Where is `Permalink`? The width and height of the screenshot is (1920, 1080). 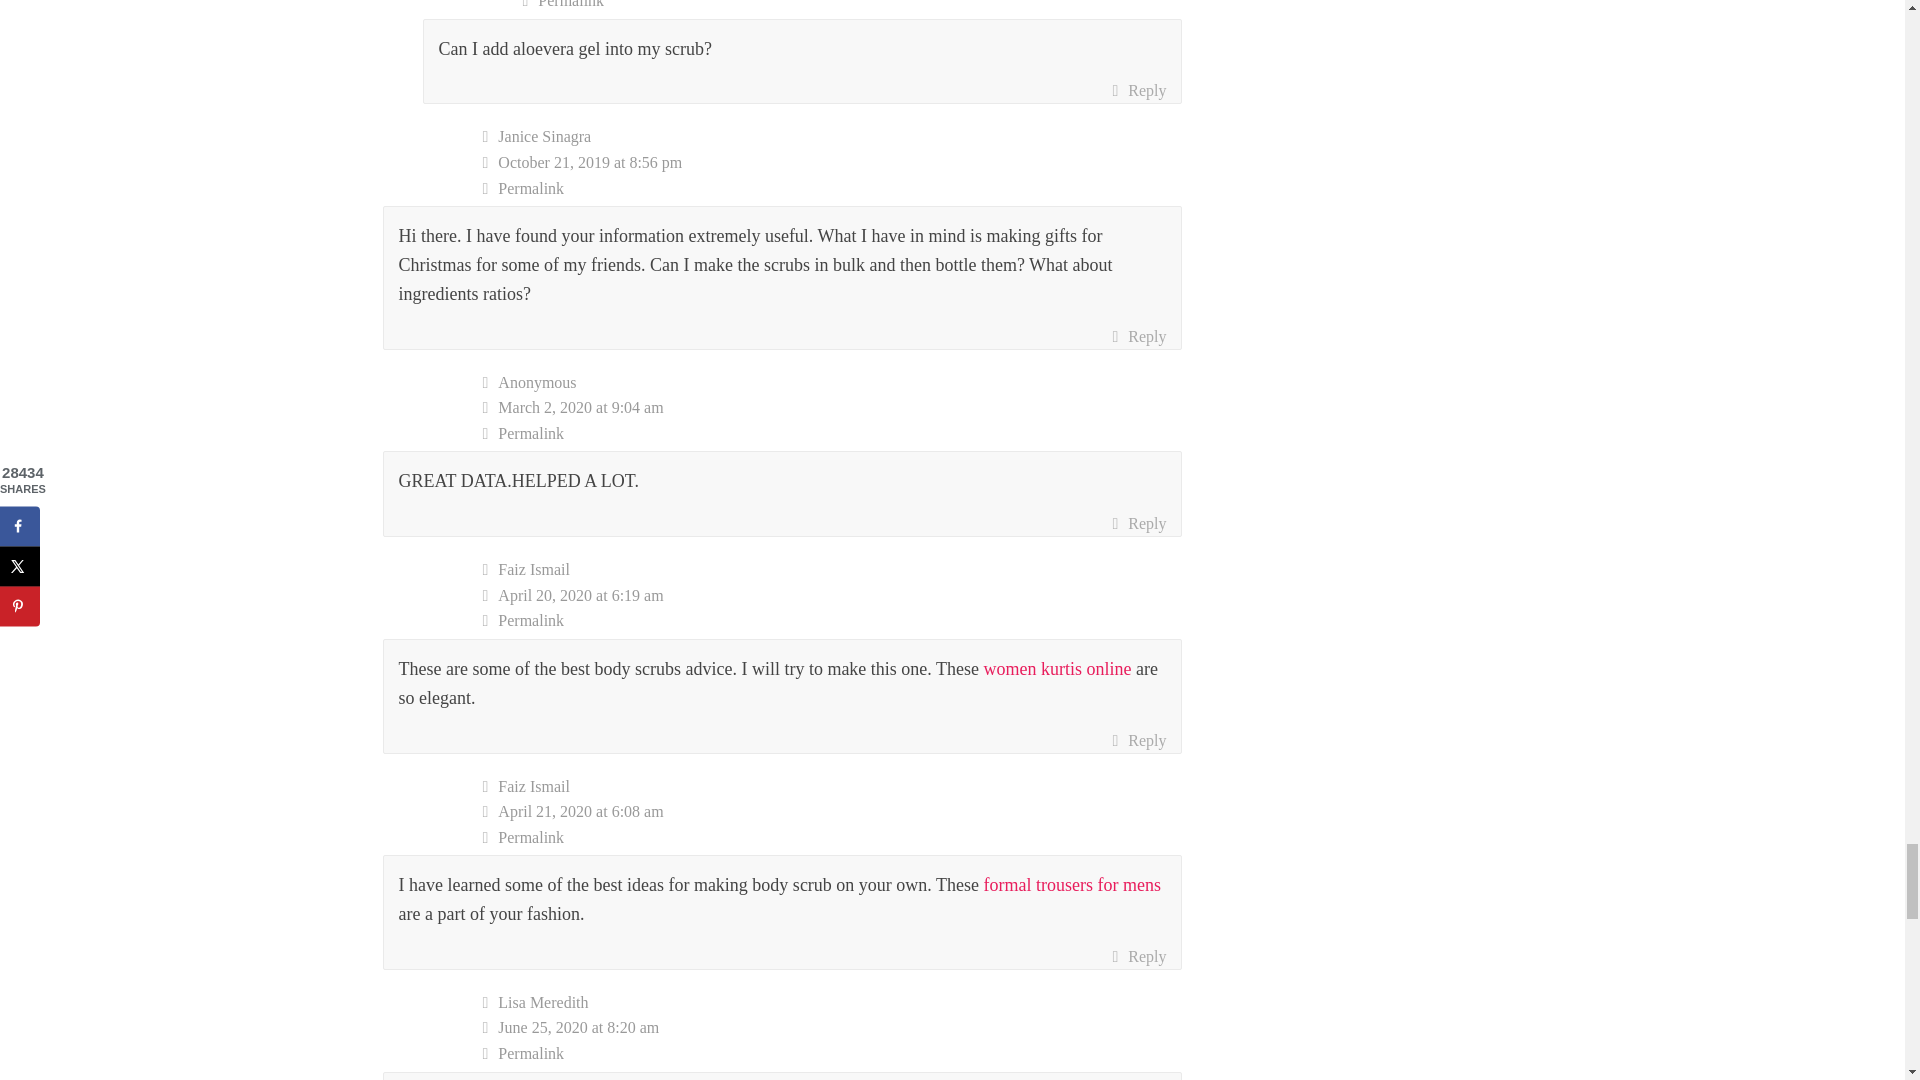
Permalink is located at coordinates (832, 434).